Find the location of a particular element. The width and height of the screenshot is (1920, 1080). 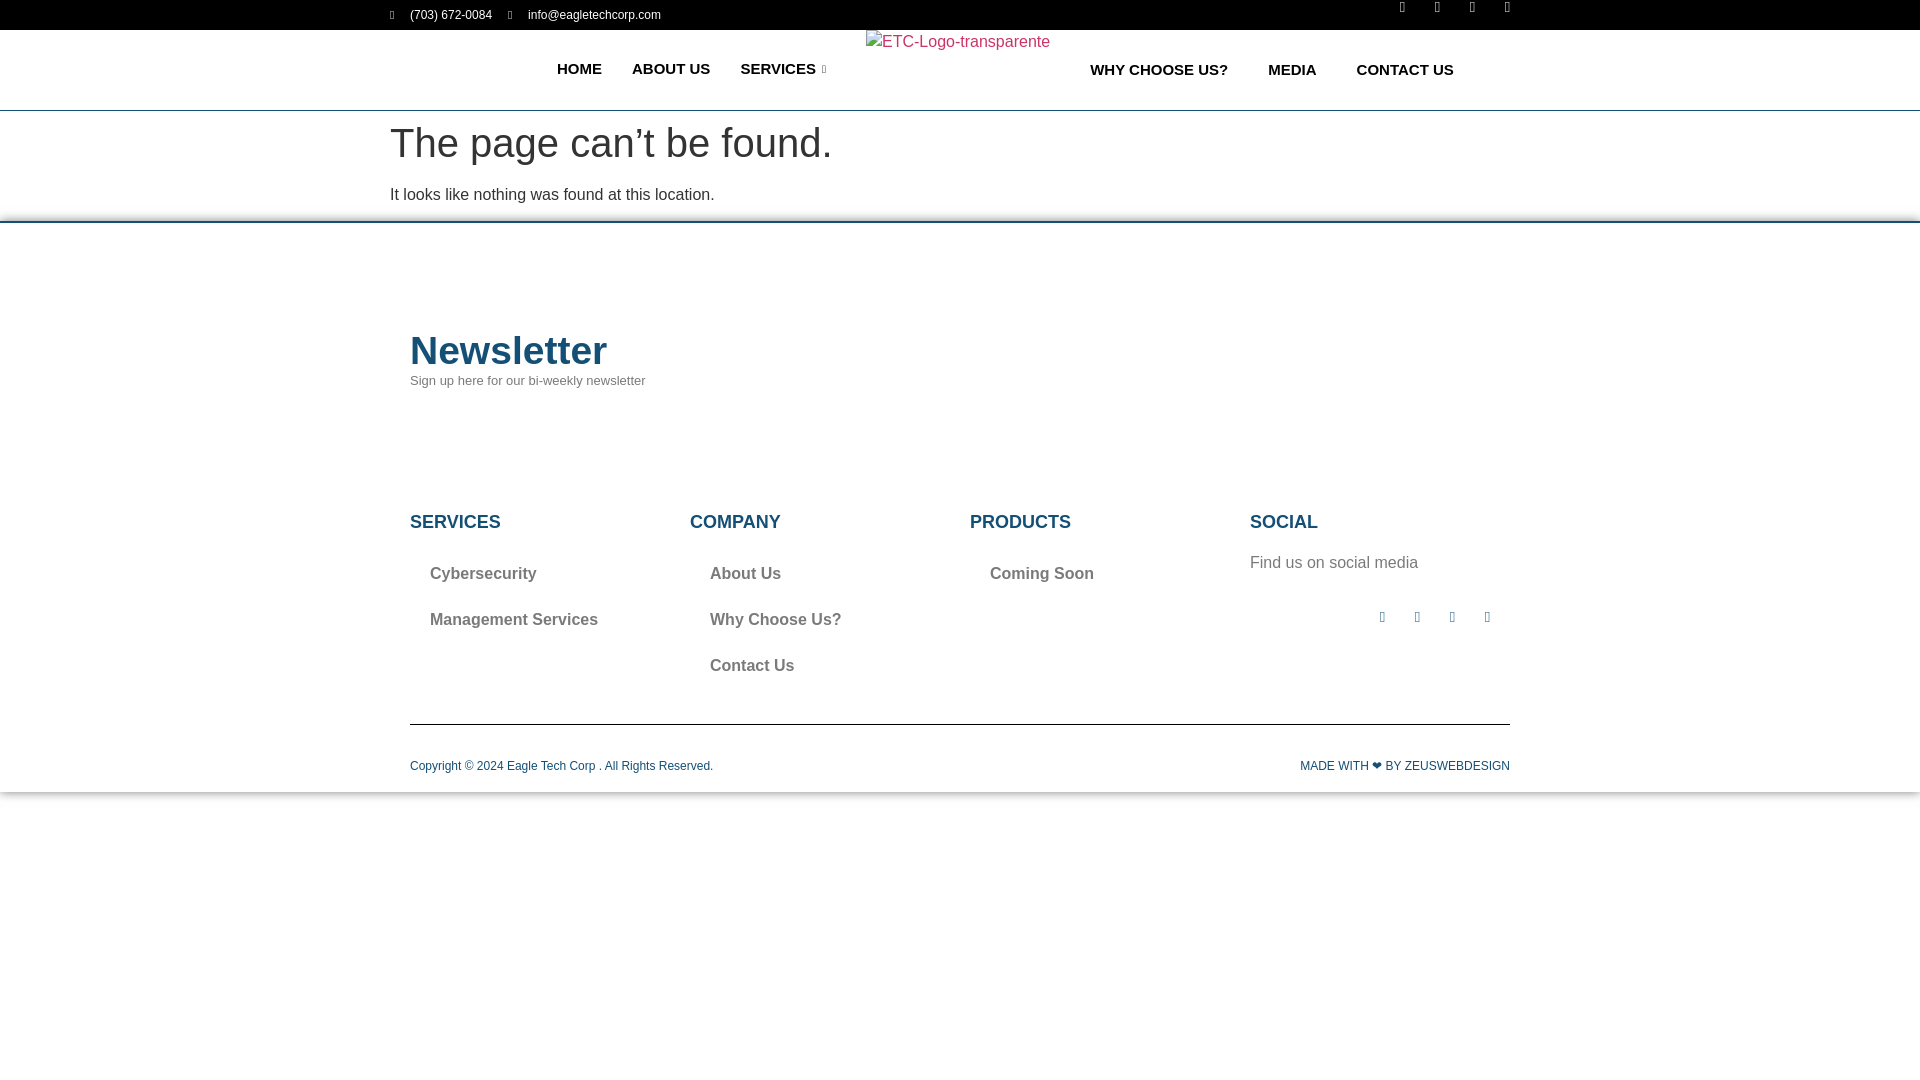

SERVICES is located at coordinates (786, 69).